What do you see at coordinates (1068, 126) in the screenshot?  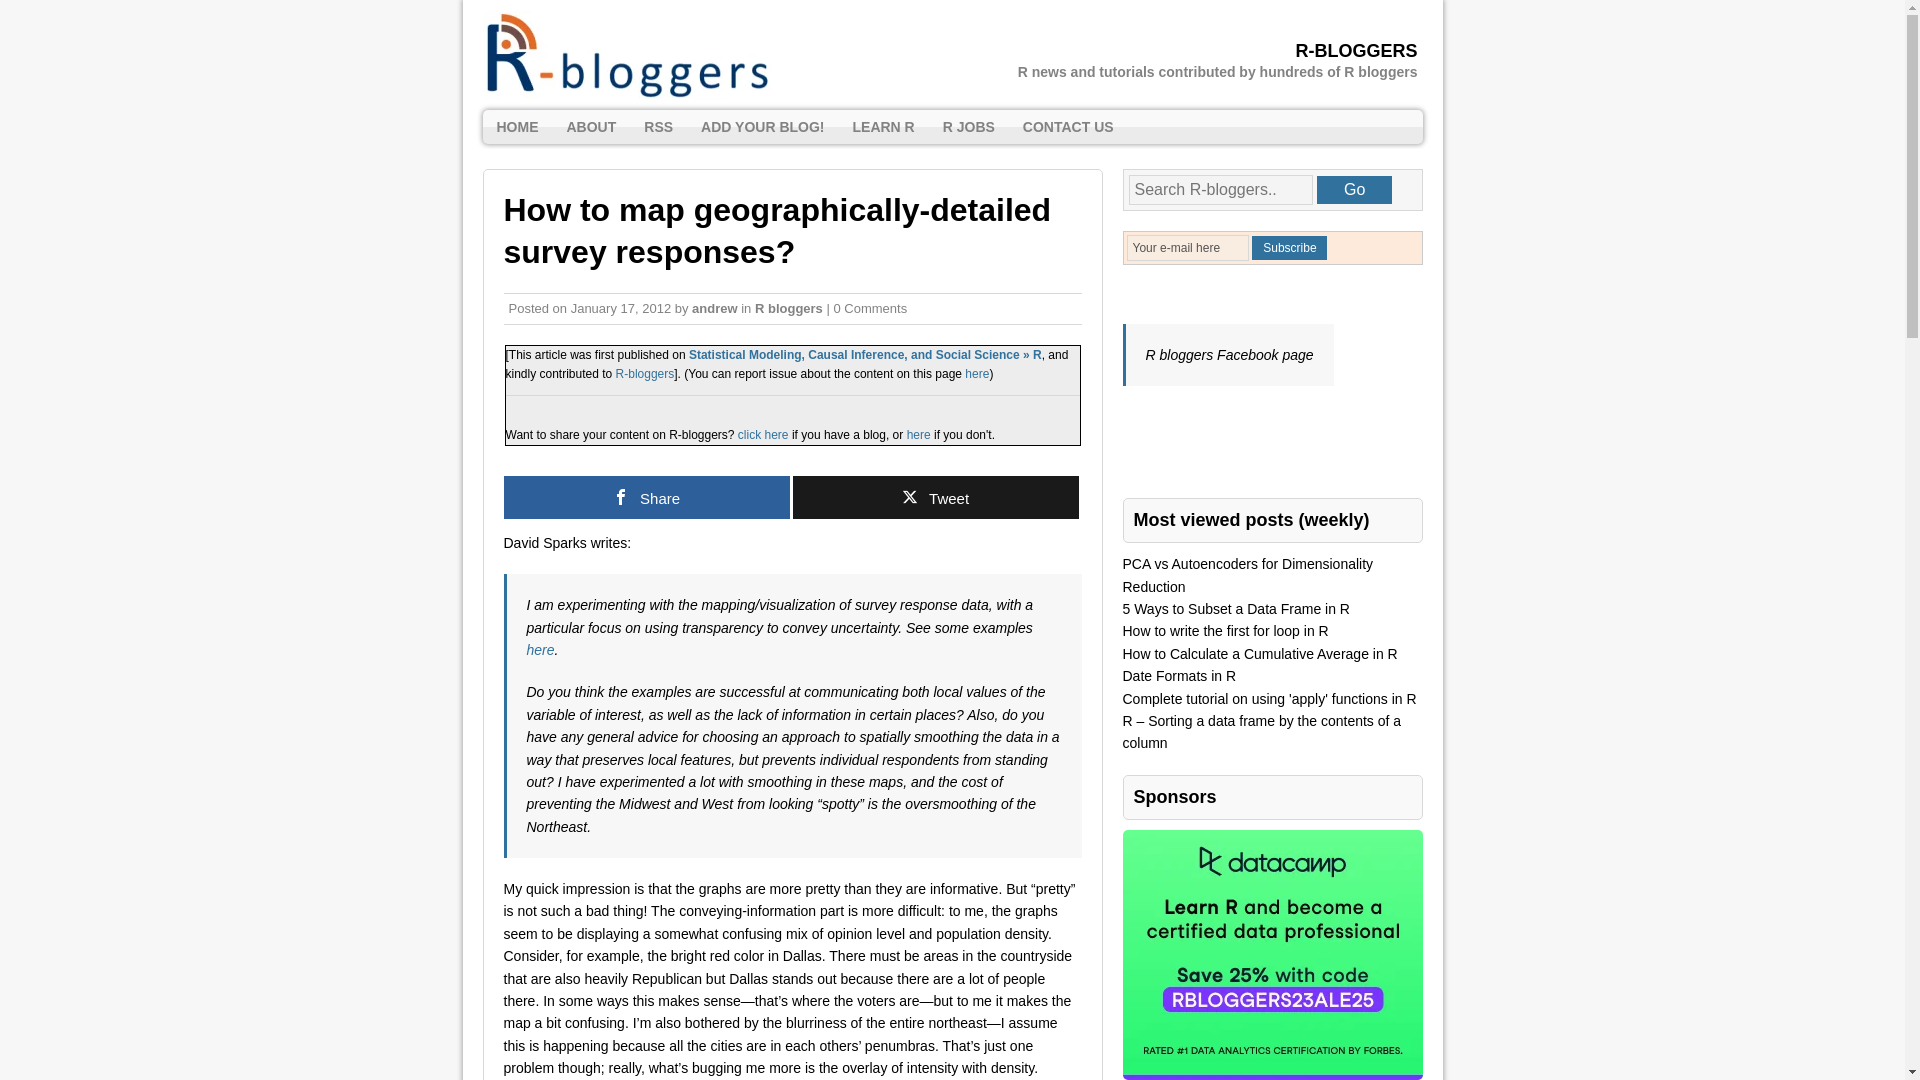 I see `CONTACT US` at bounding box center [1068, 126].